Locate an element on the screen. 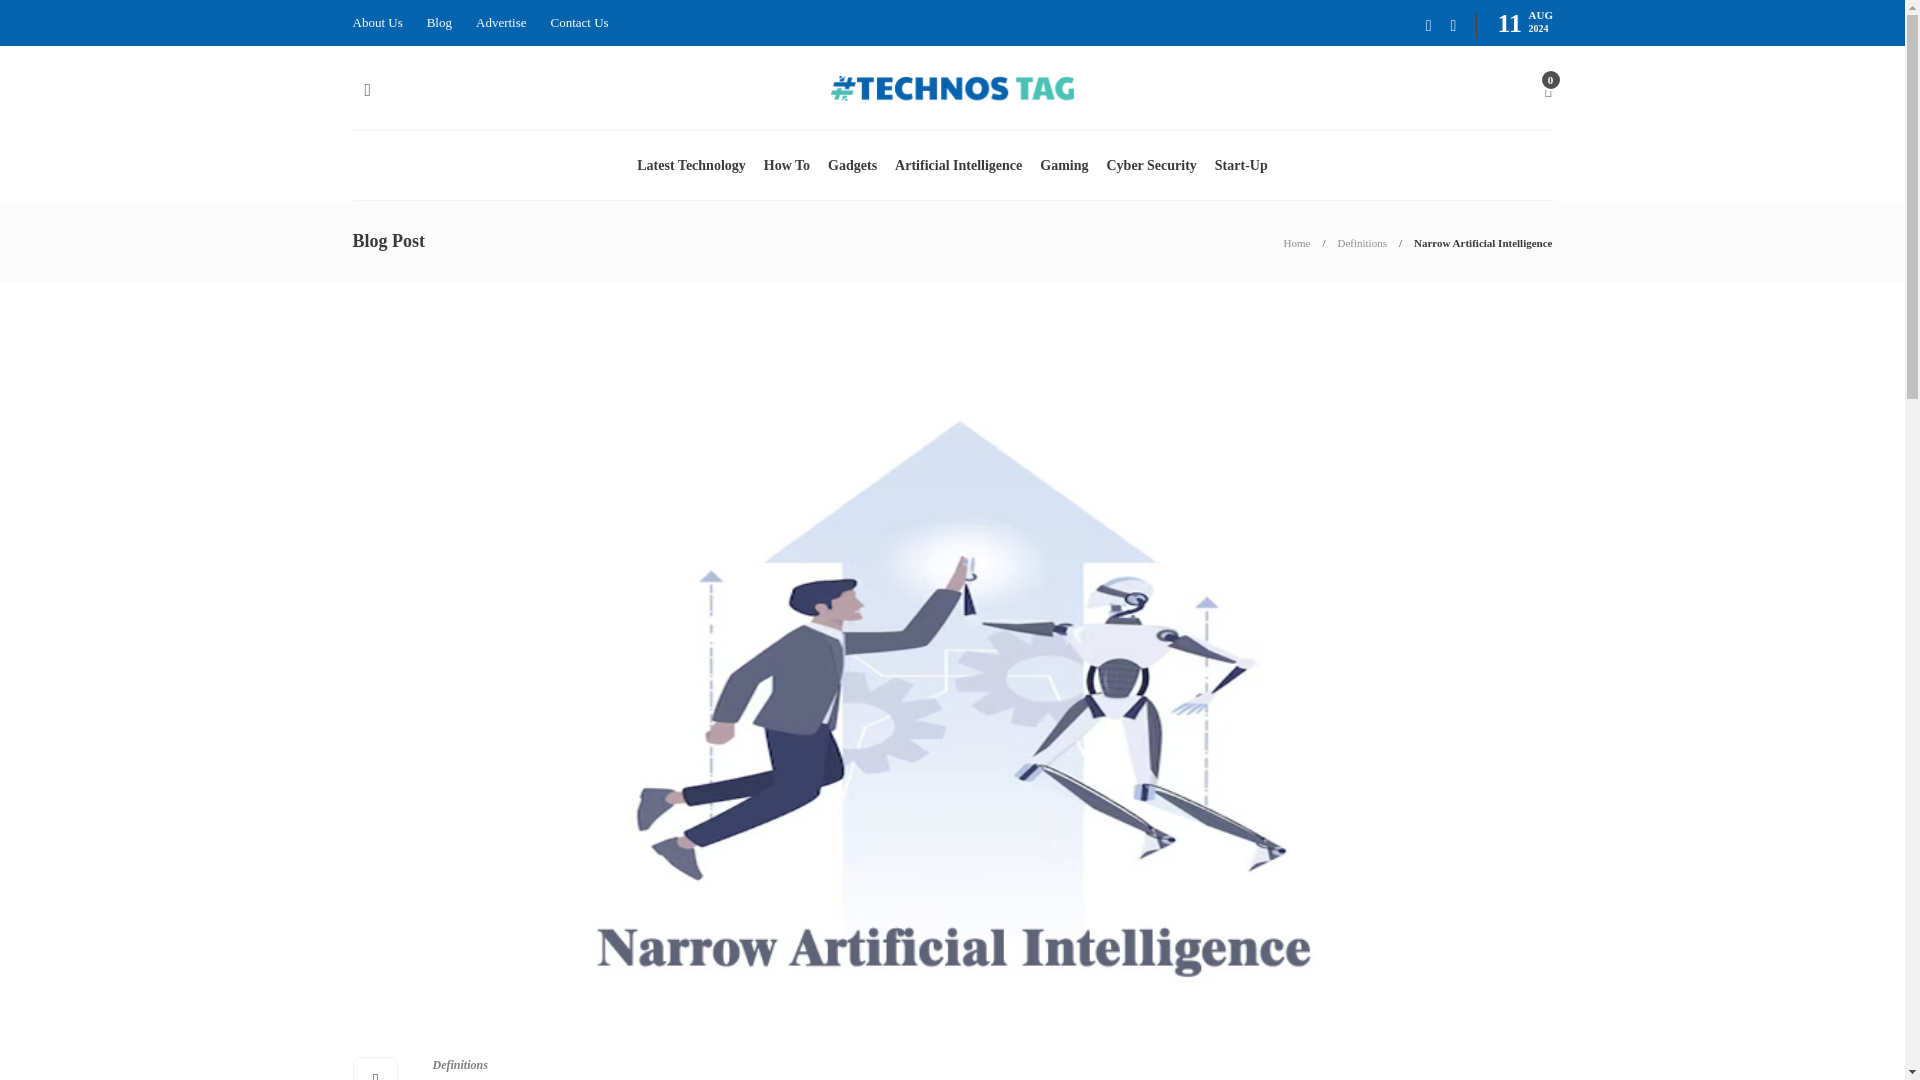 This screenshot has width=1920, height=1080. Artificial Intelligence is located at coordinates (958, 165).